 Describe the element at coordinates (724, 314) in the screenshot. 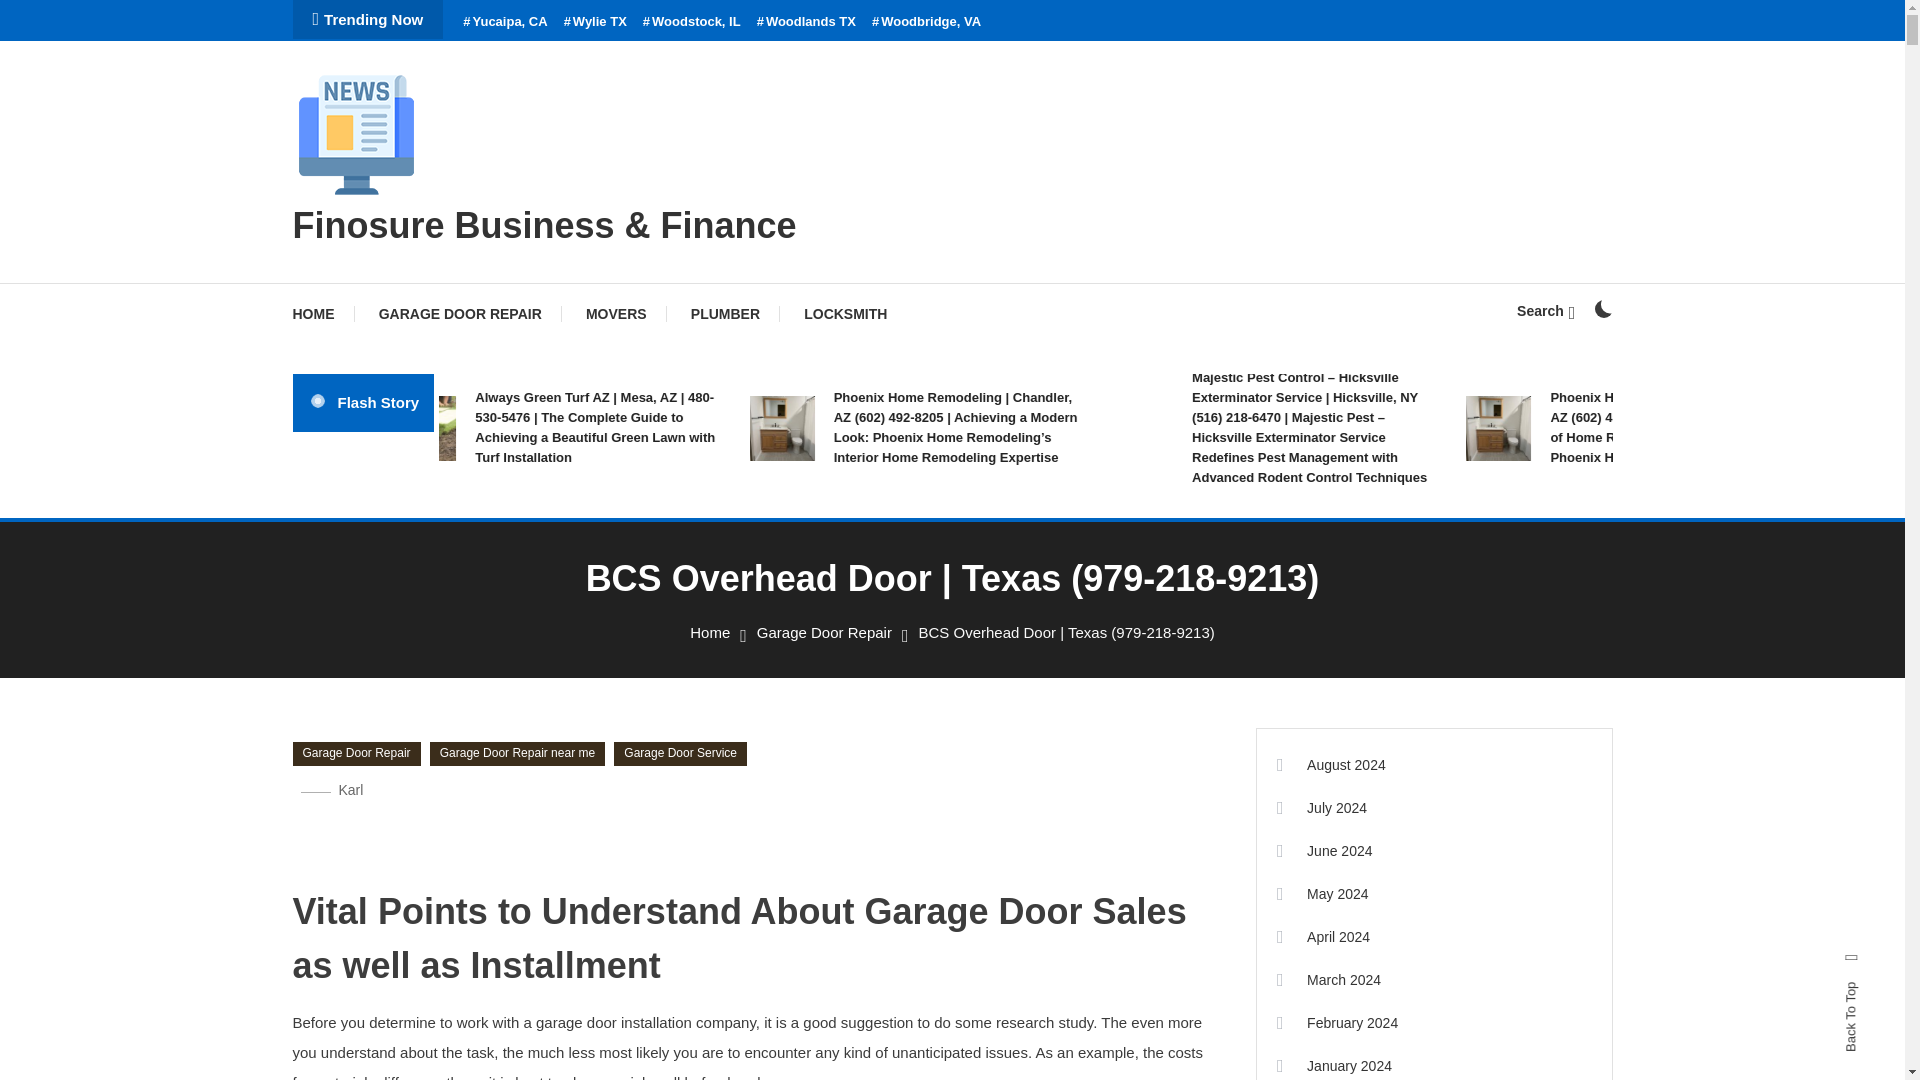

I see `PLUMBER` at that location.